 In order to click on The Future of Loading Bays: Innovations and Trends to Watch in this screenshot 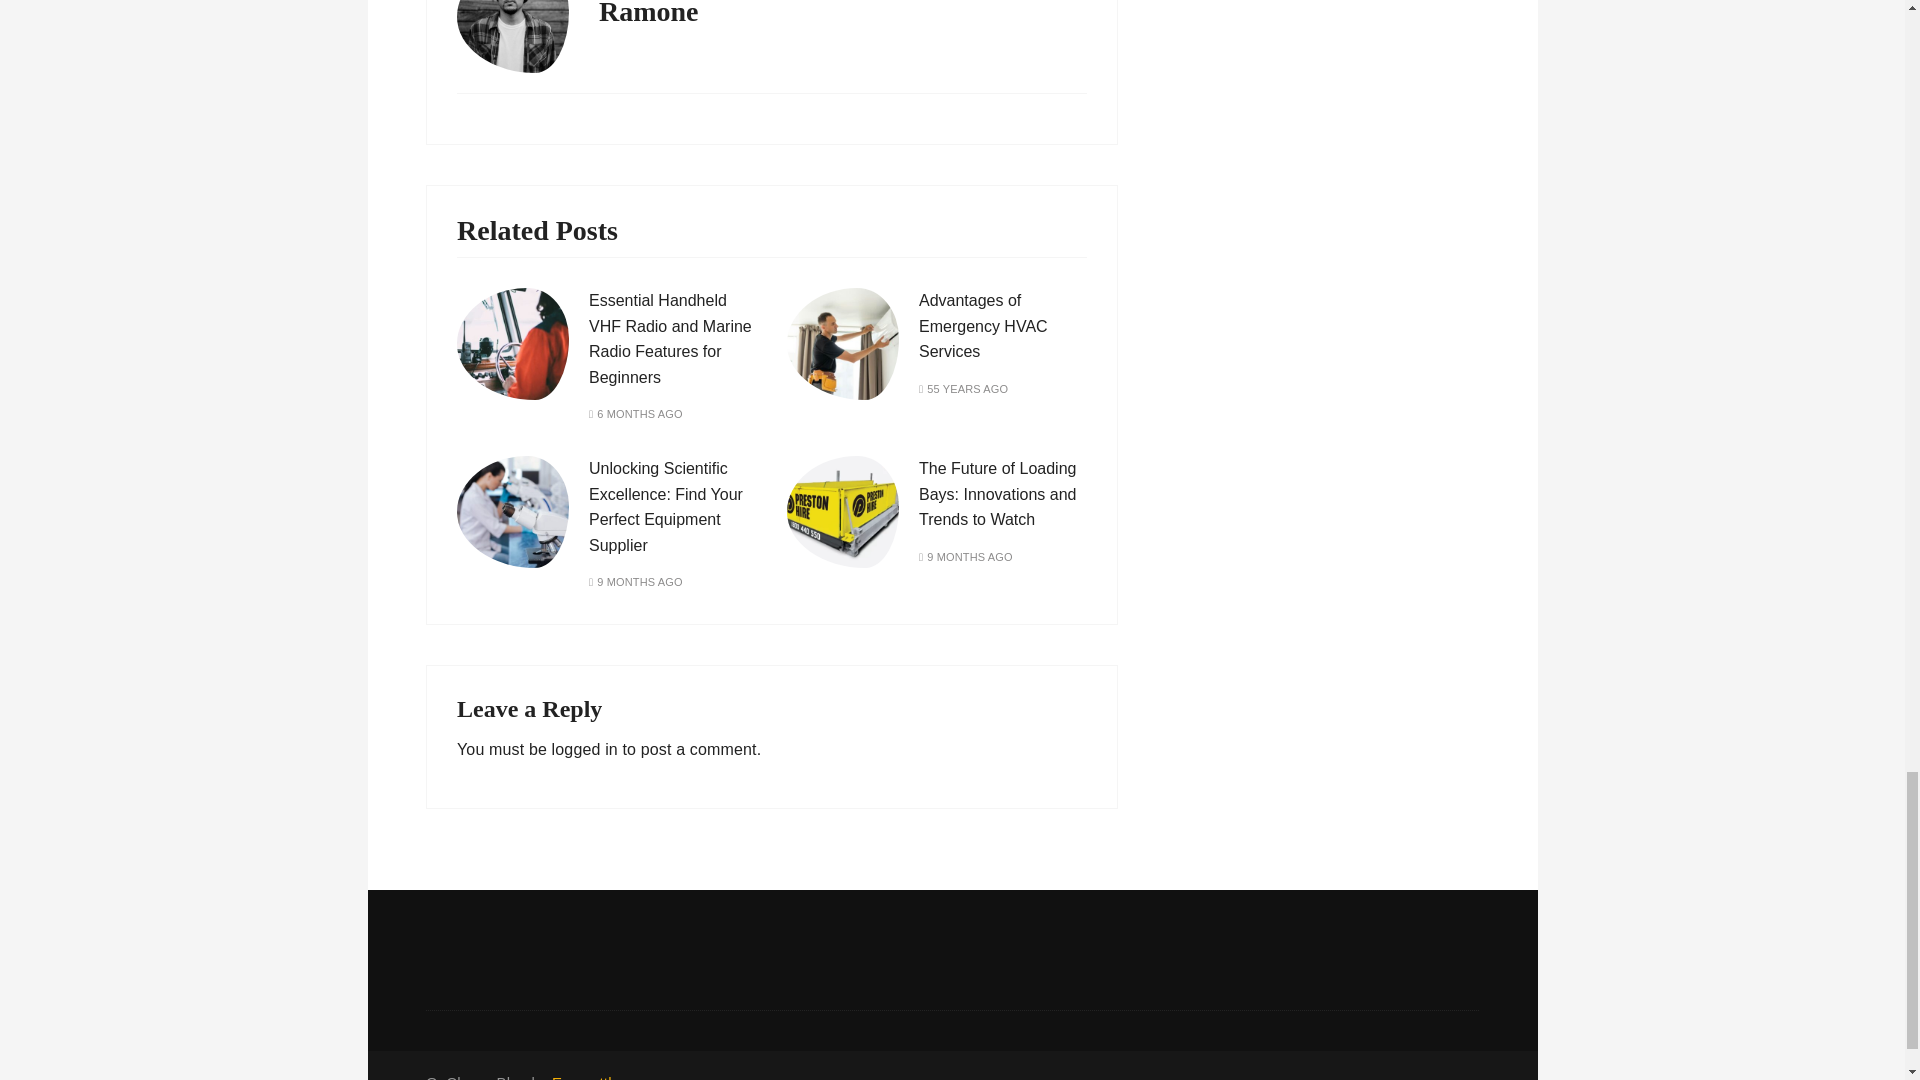, I will do `click(997, 494)`.